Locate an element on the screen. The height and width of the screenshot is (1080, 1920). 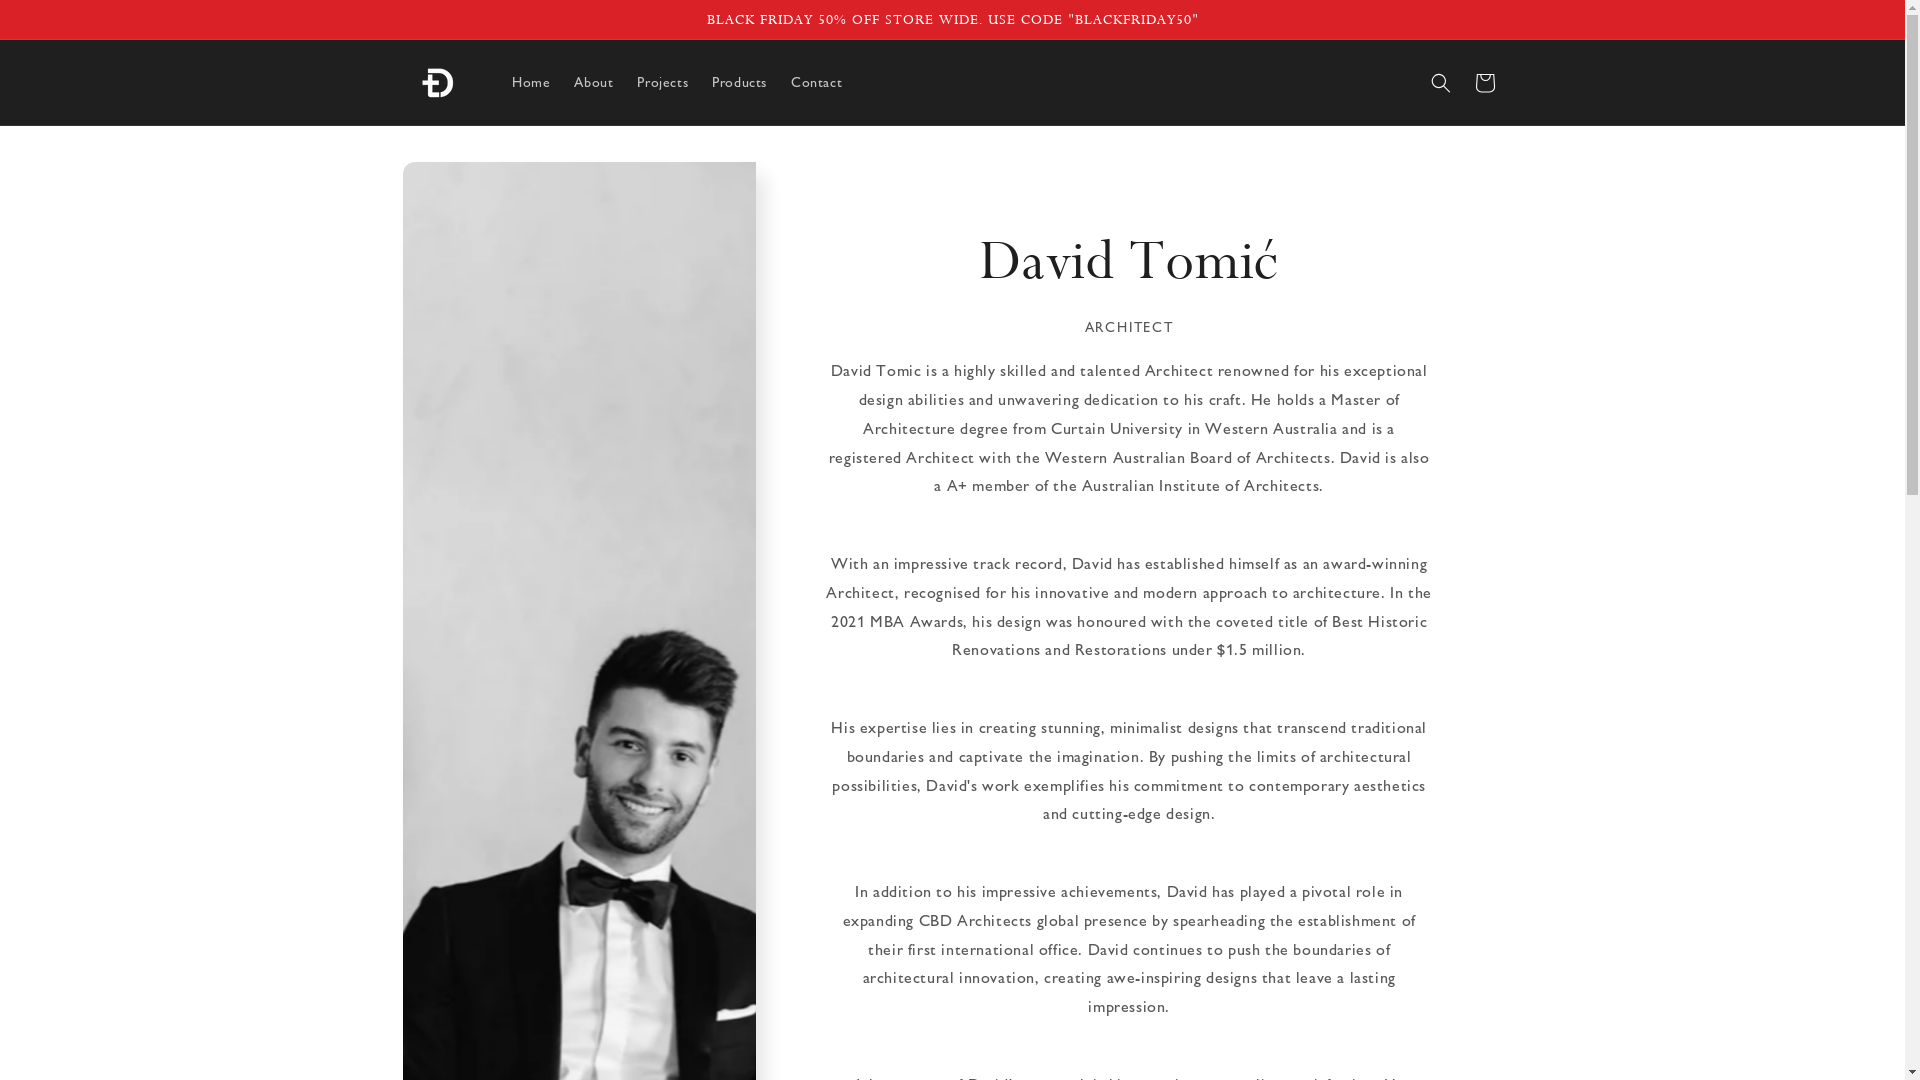
Contact is located at coordinates (816, 83).